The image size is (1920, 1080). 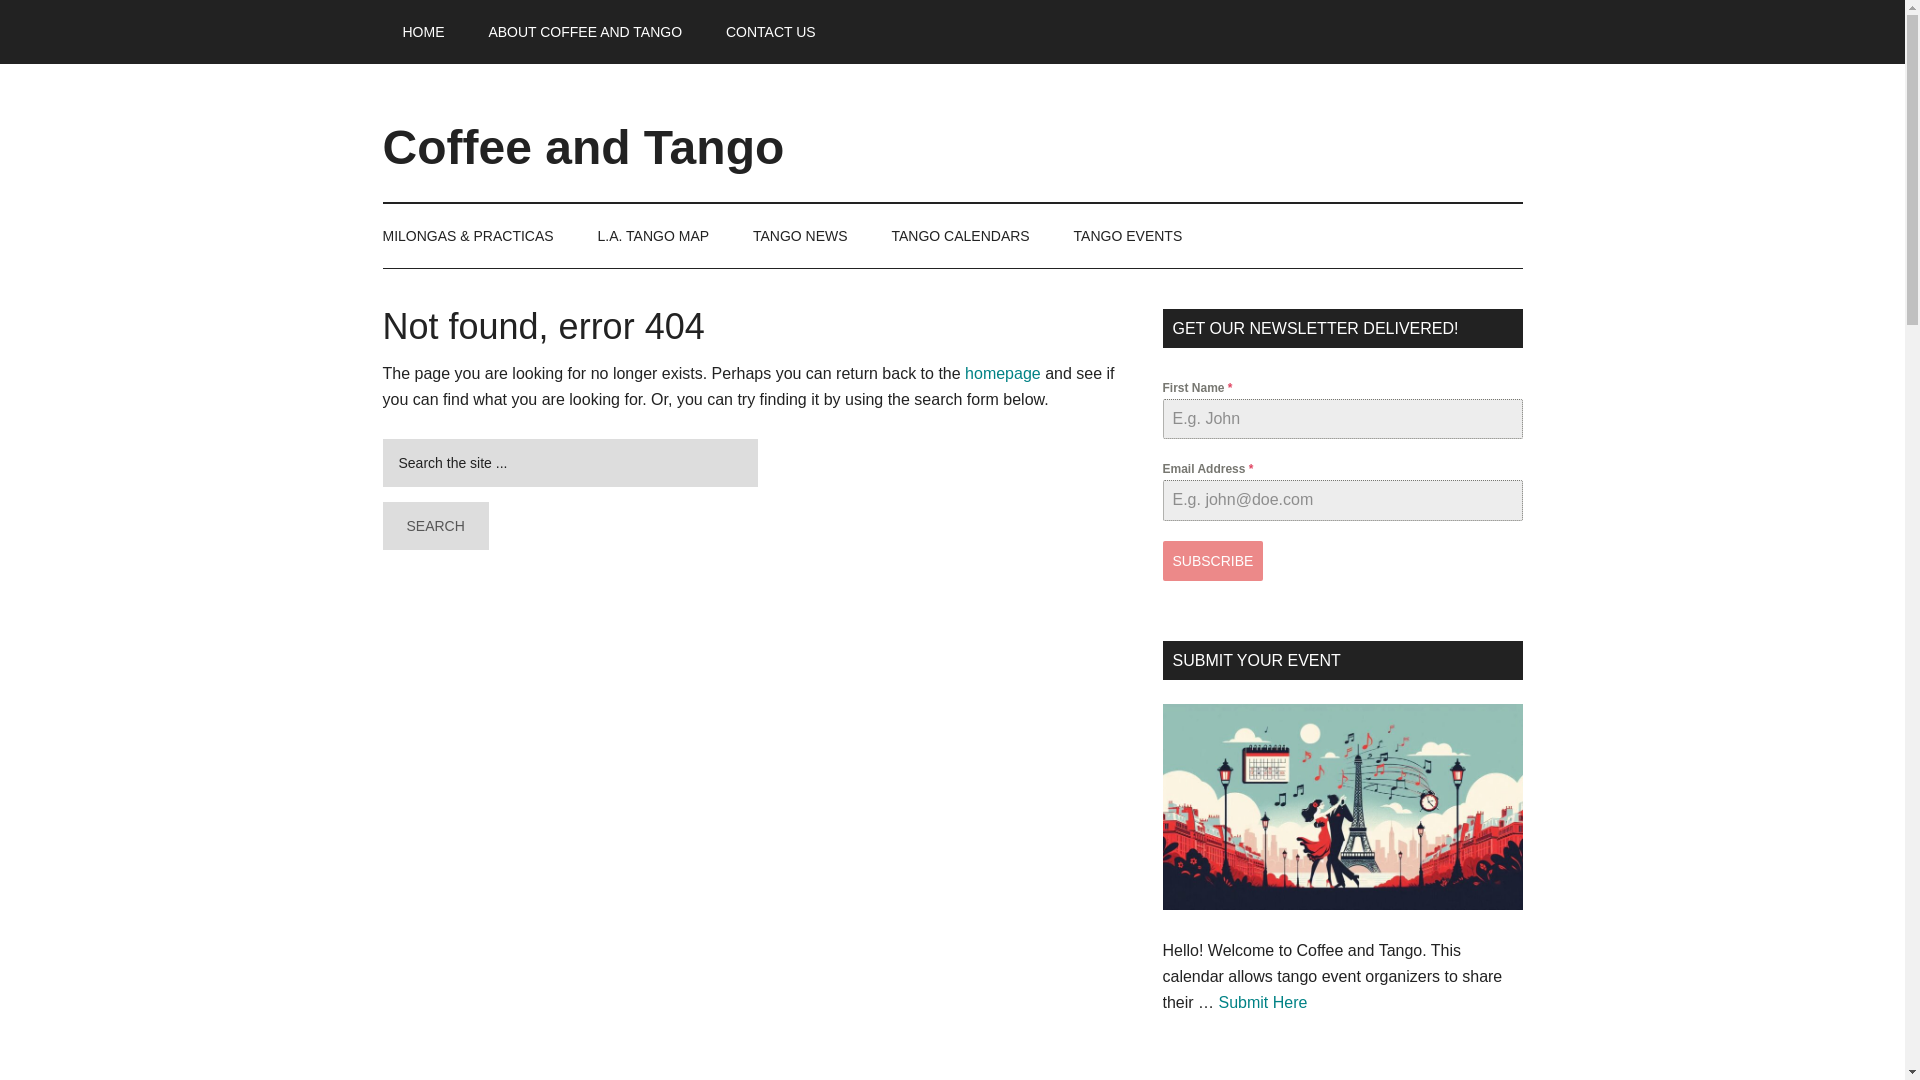 I want to click on TANGO EVENTS, so click(x=1128, y=236).